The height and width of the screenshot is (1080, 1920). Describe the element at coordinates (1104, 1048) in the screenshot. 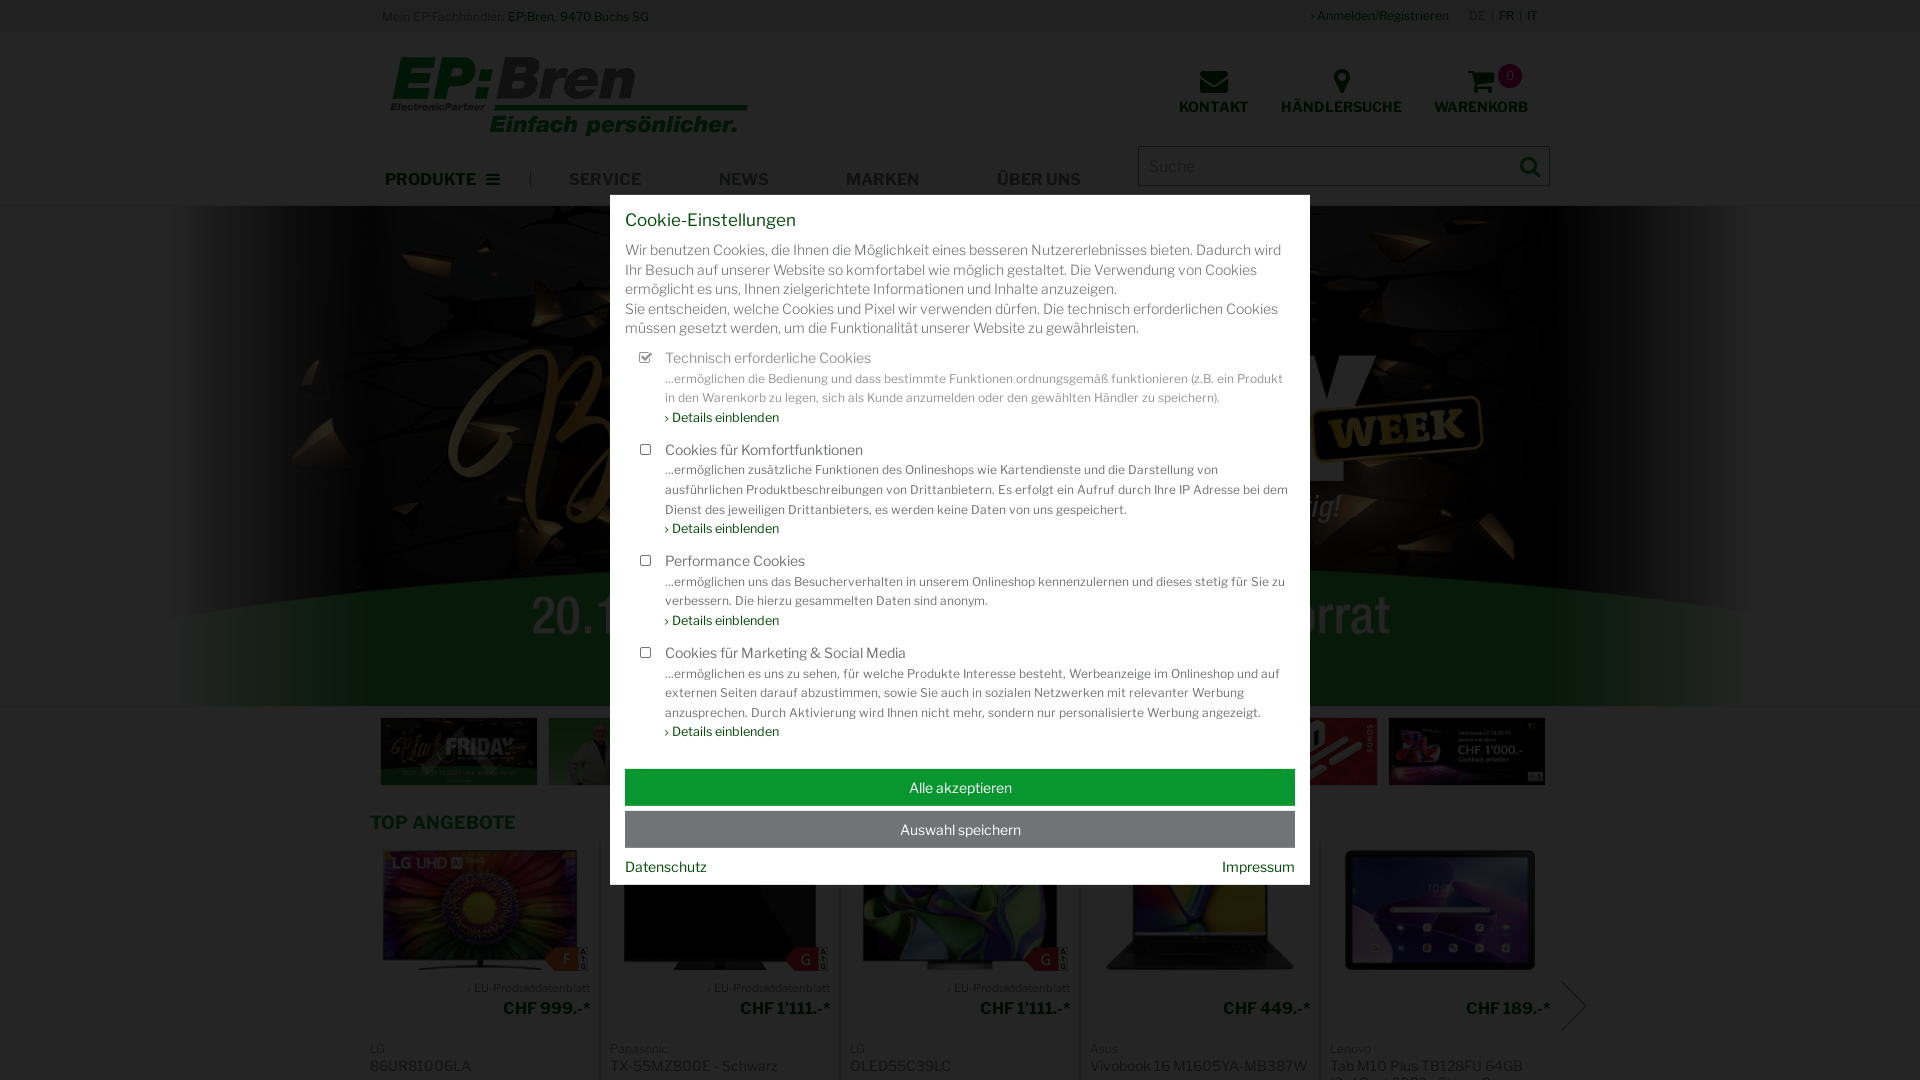

I see `Asus` at that location.